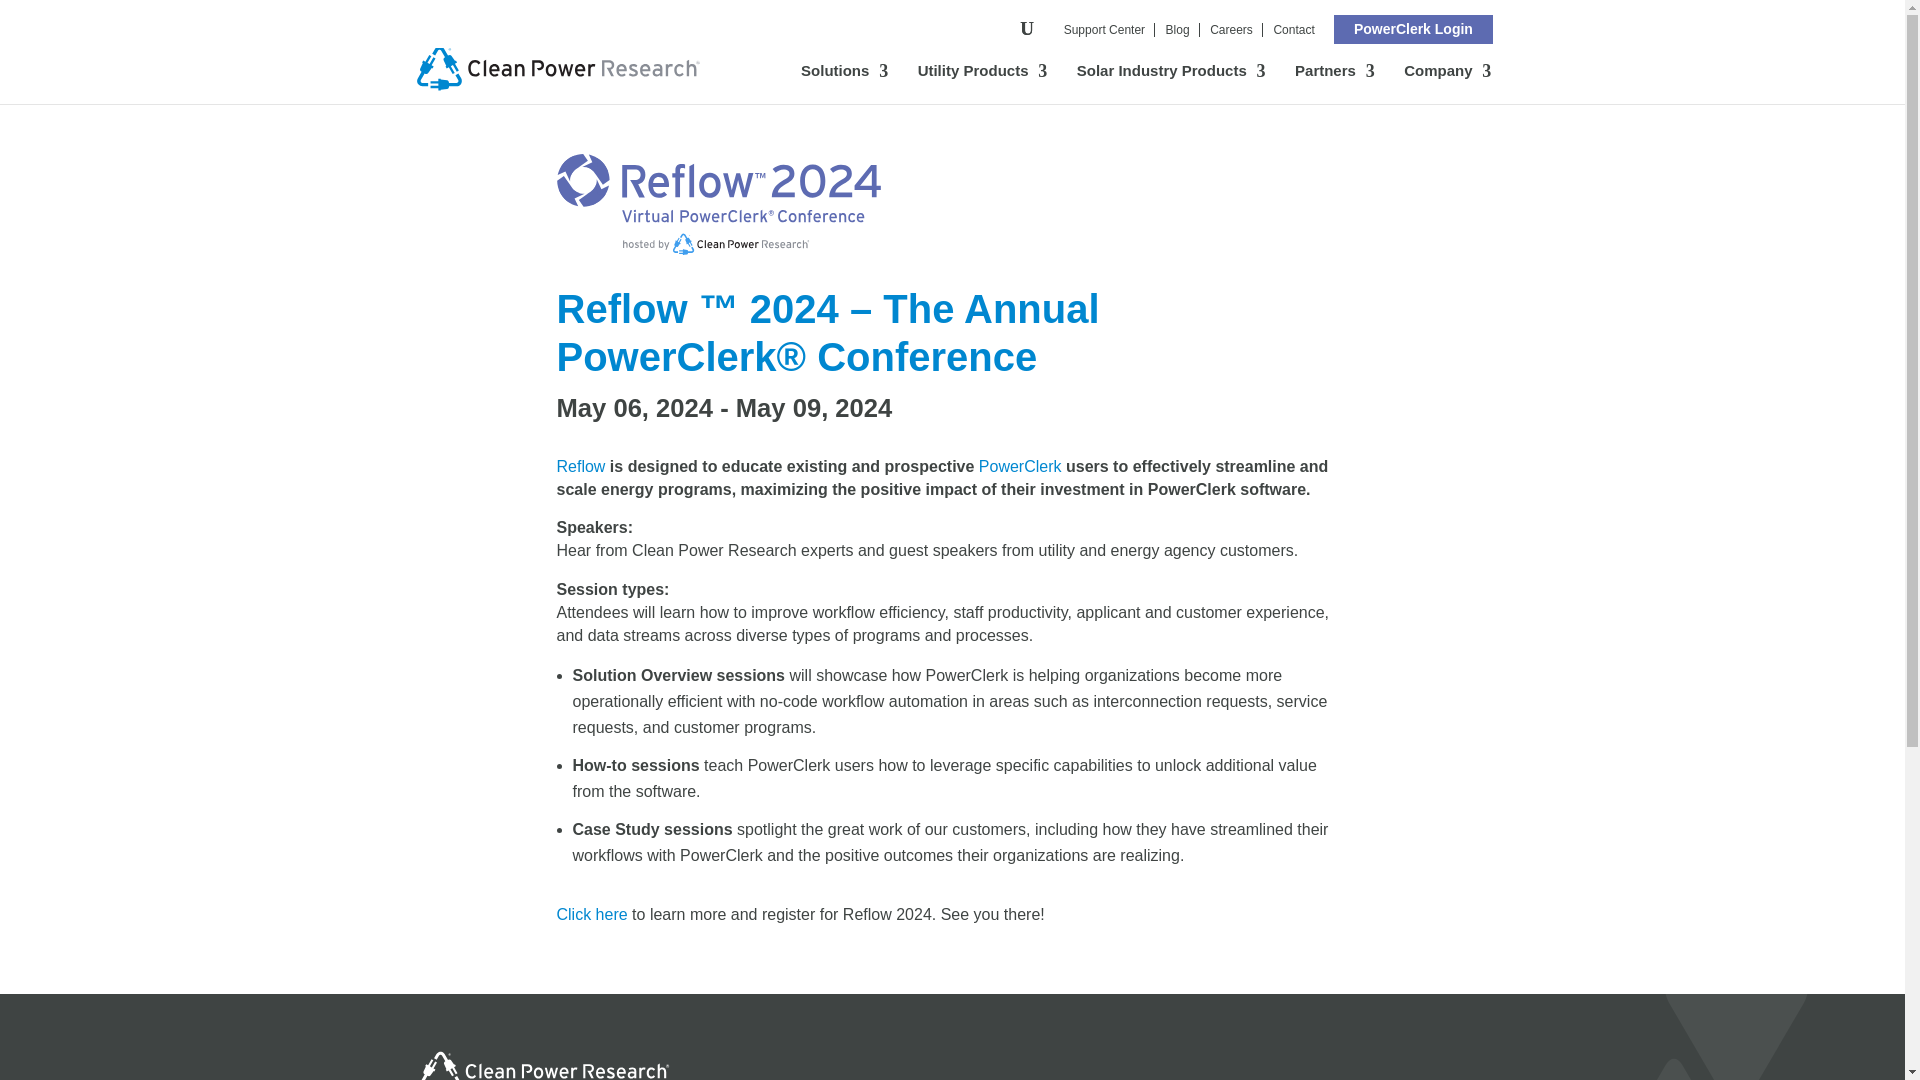 Image resolution: width=1920 pixels, height=1080 pixels. Describe the element at coordinates (1104, 29) in the screenshot. I see `Support Center` at that location.